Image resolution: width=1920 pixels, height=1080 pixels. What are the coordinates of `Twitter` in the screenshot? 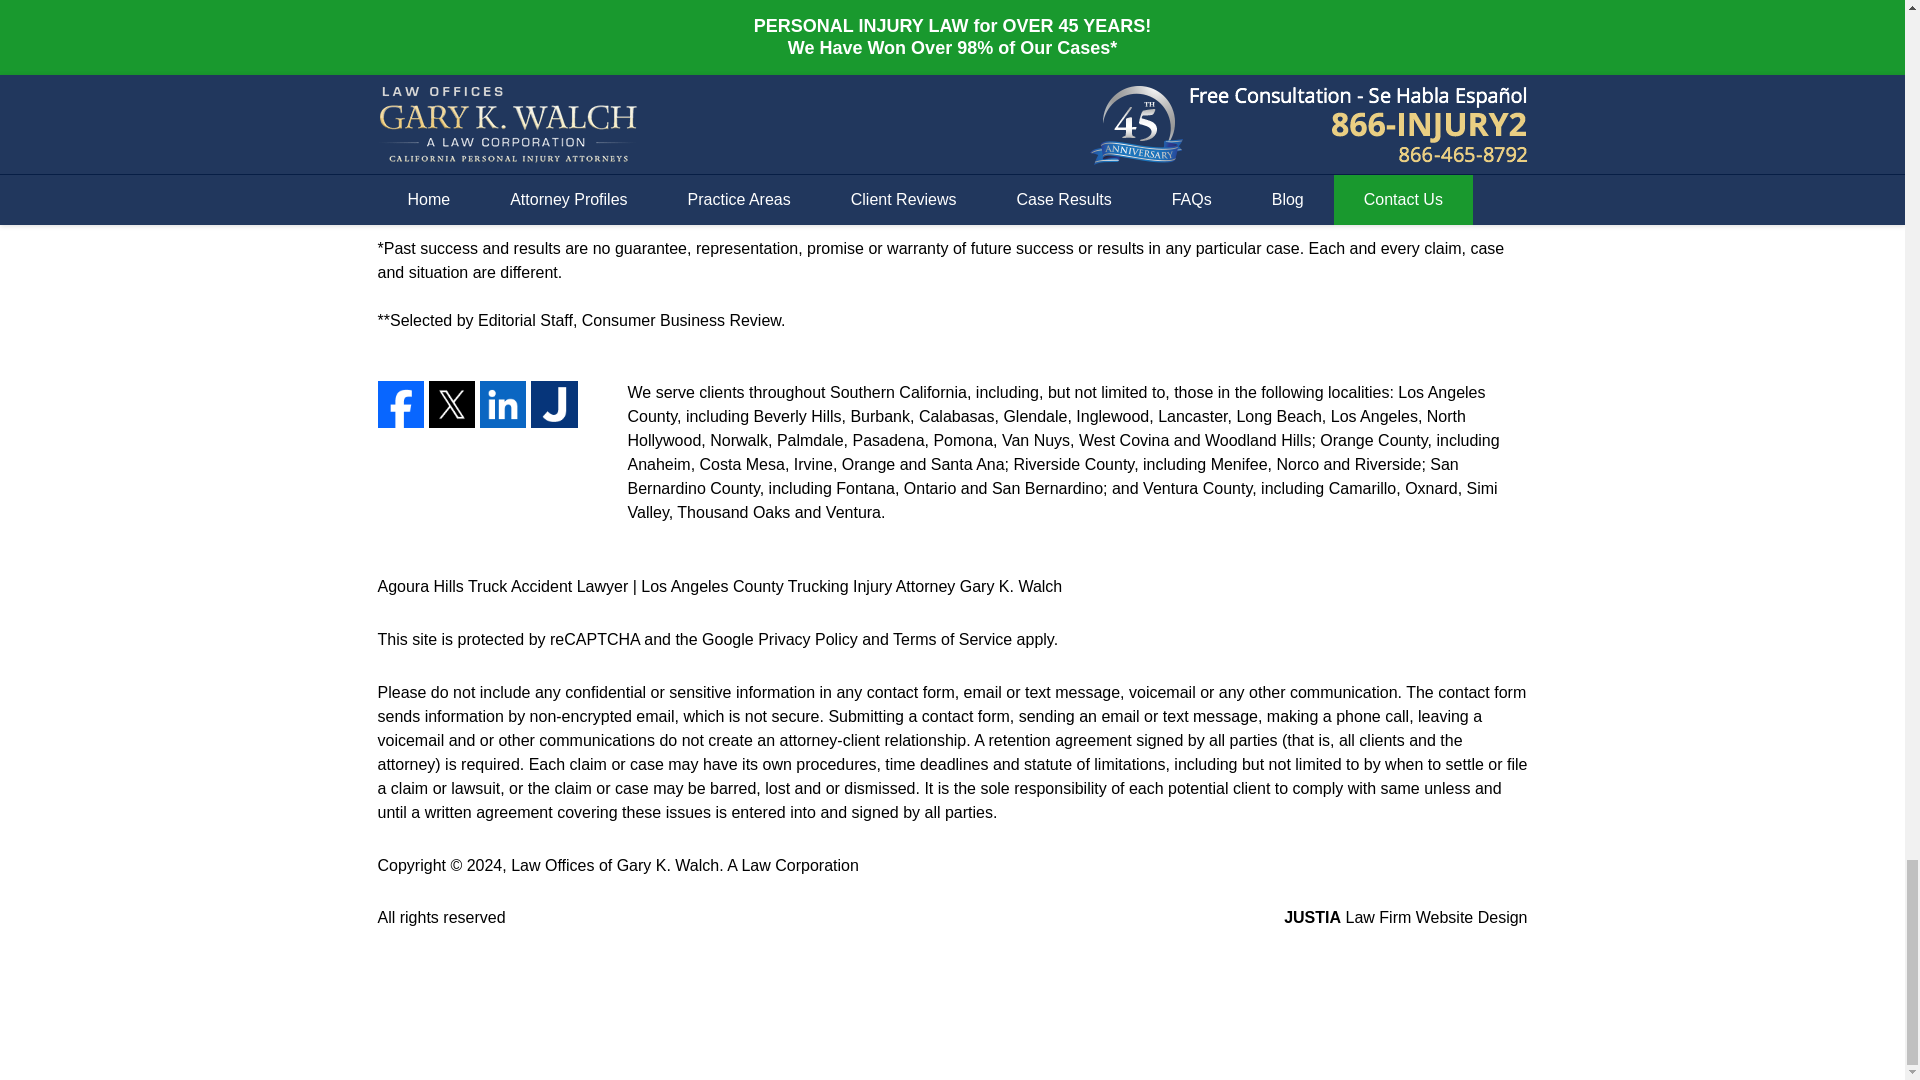 It's located at (451, 404).